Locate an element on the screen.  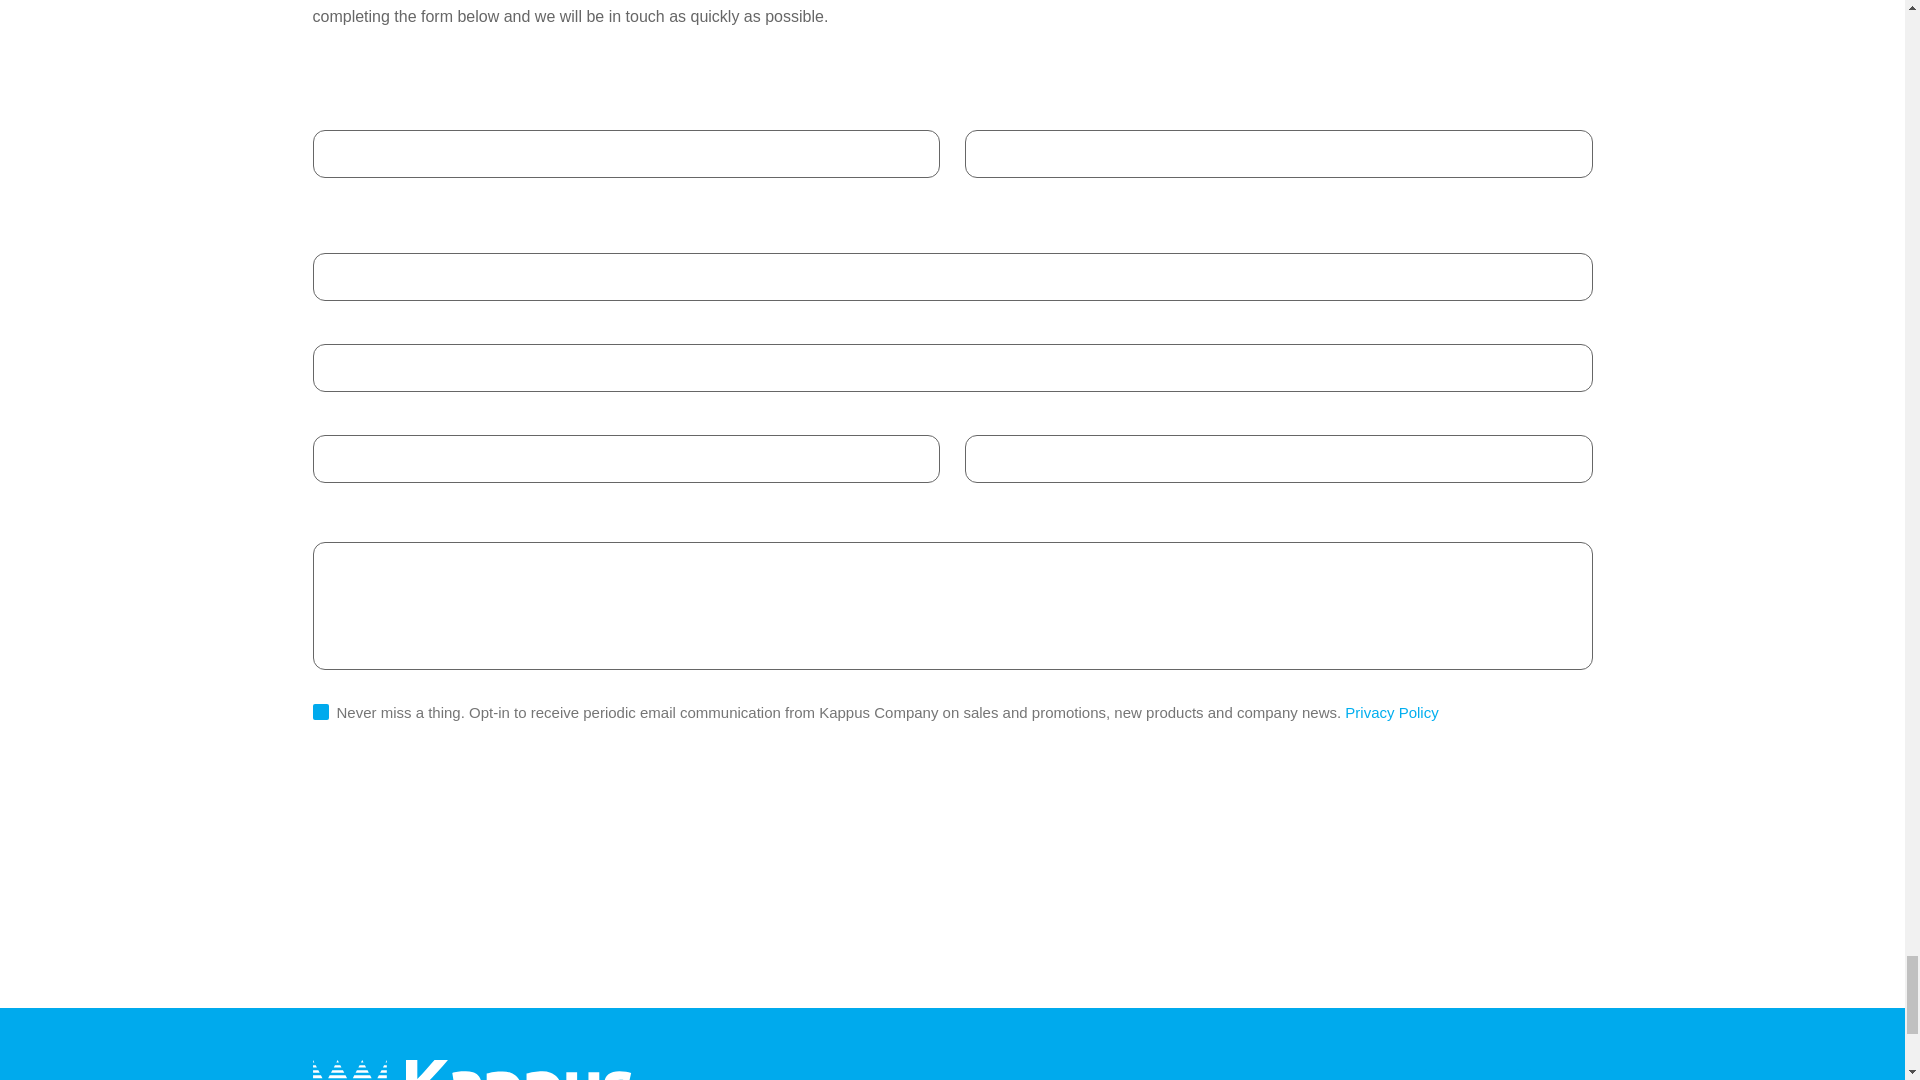
Follow on Instagram is located at coordinates (1570, 1074).